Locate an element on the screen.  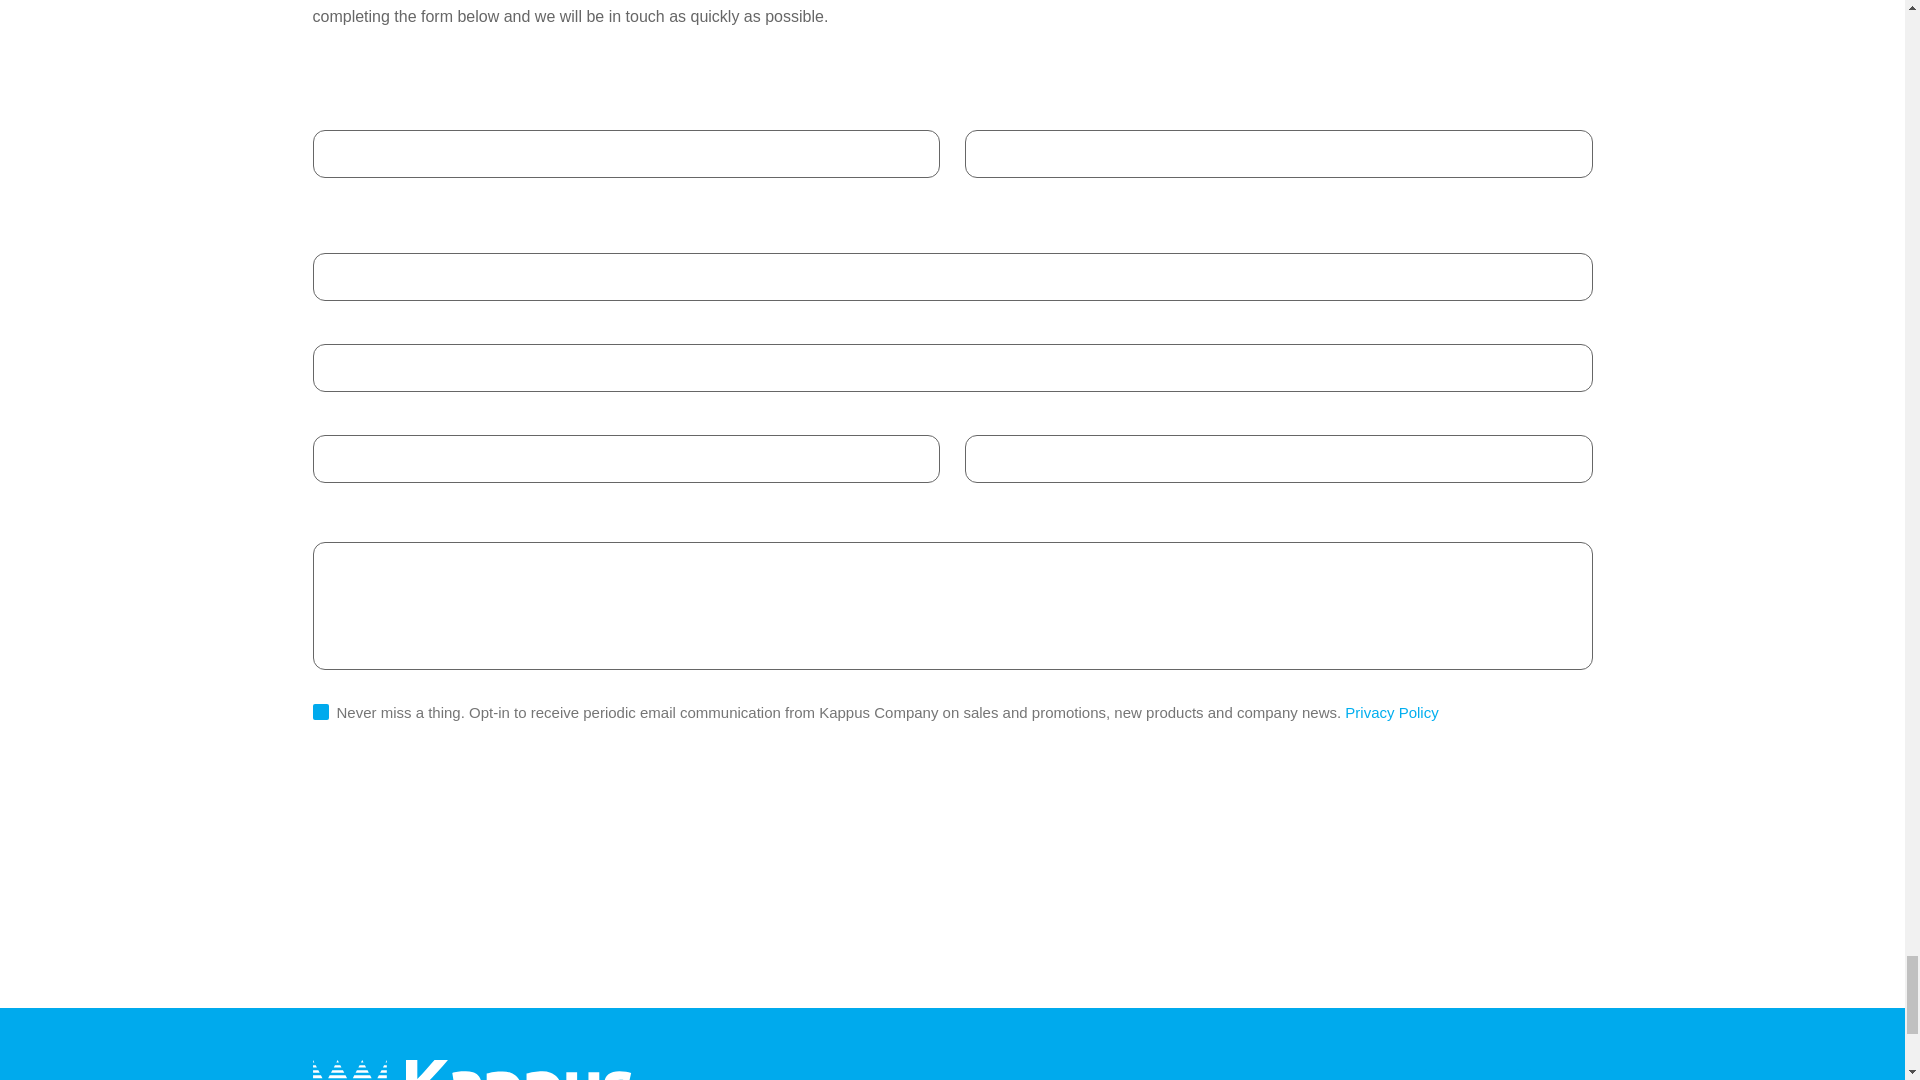
Follow on Instagram is located at coordinates (1570, 1074).